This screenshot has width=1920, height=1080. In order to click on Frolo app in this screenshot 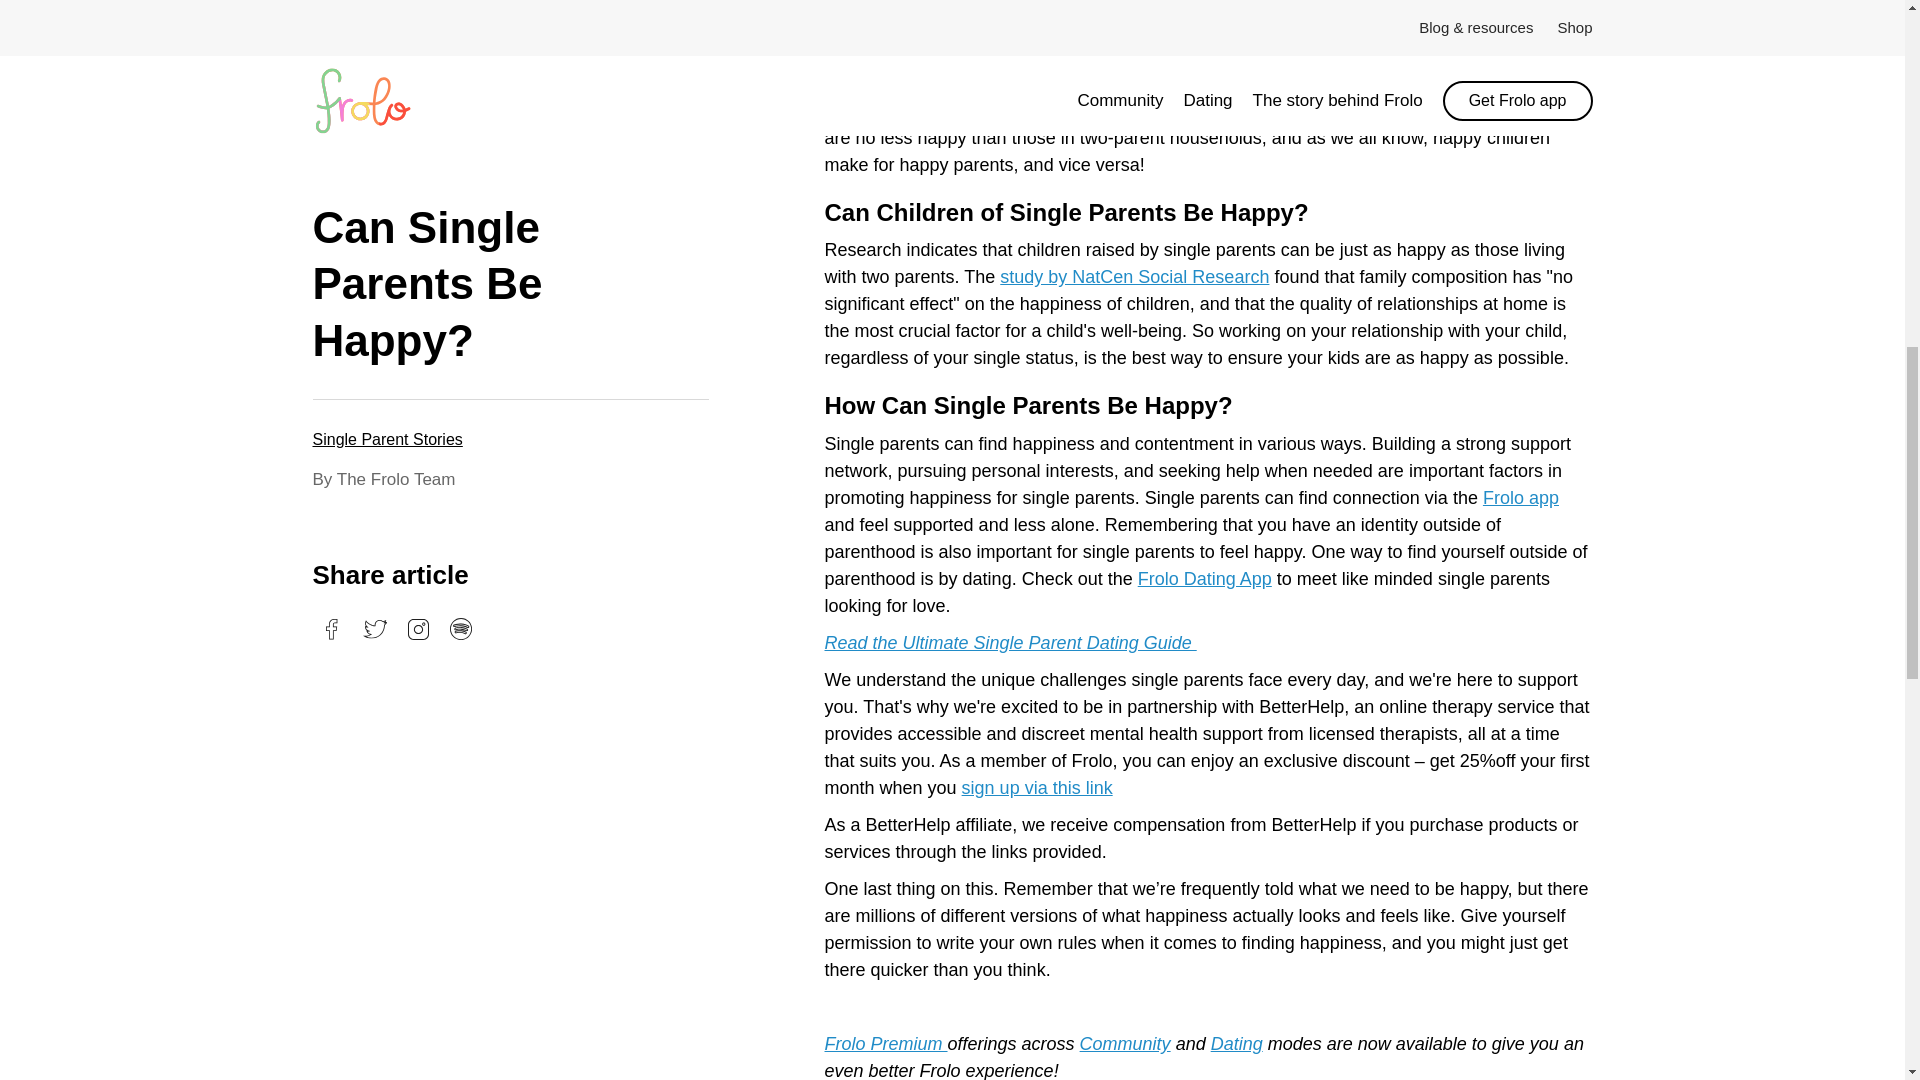, I will do `click(1520, 498)`.